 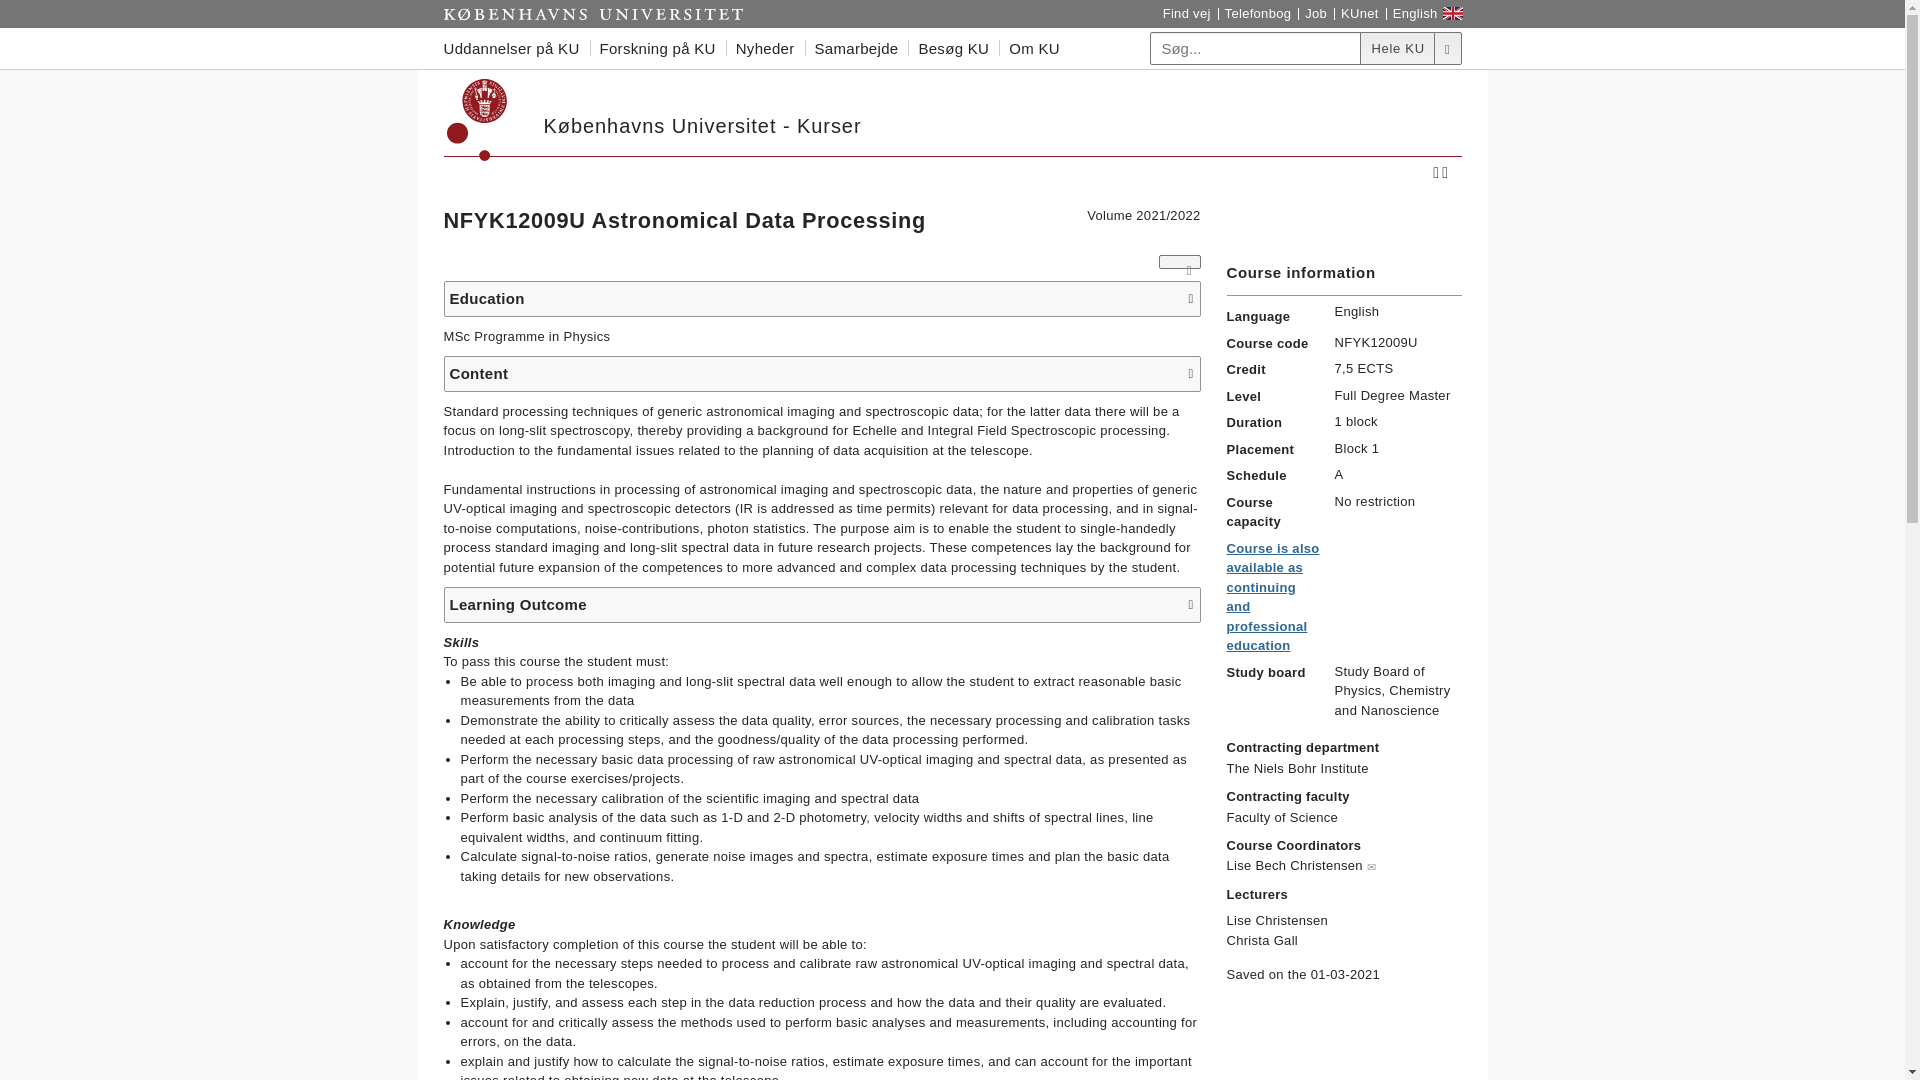 I want to click on Samarbejde, so click(x=856, y=48).